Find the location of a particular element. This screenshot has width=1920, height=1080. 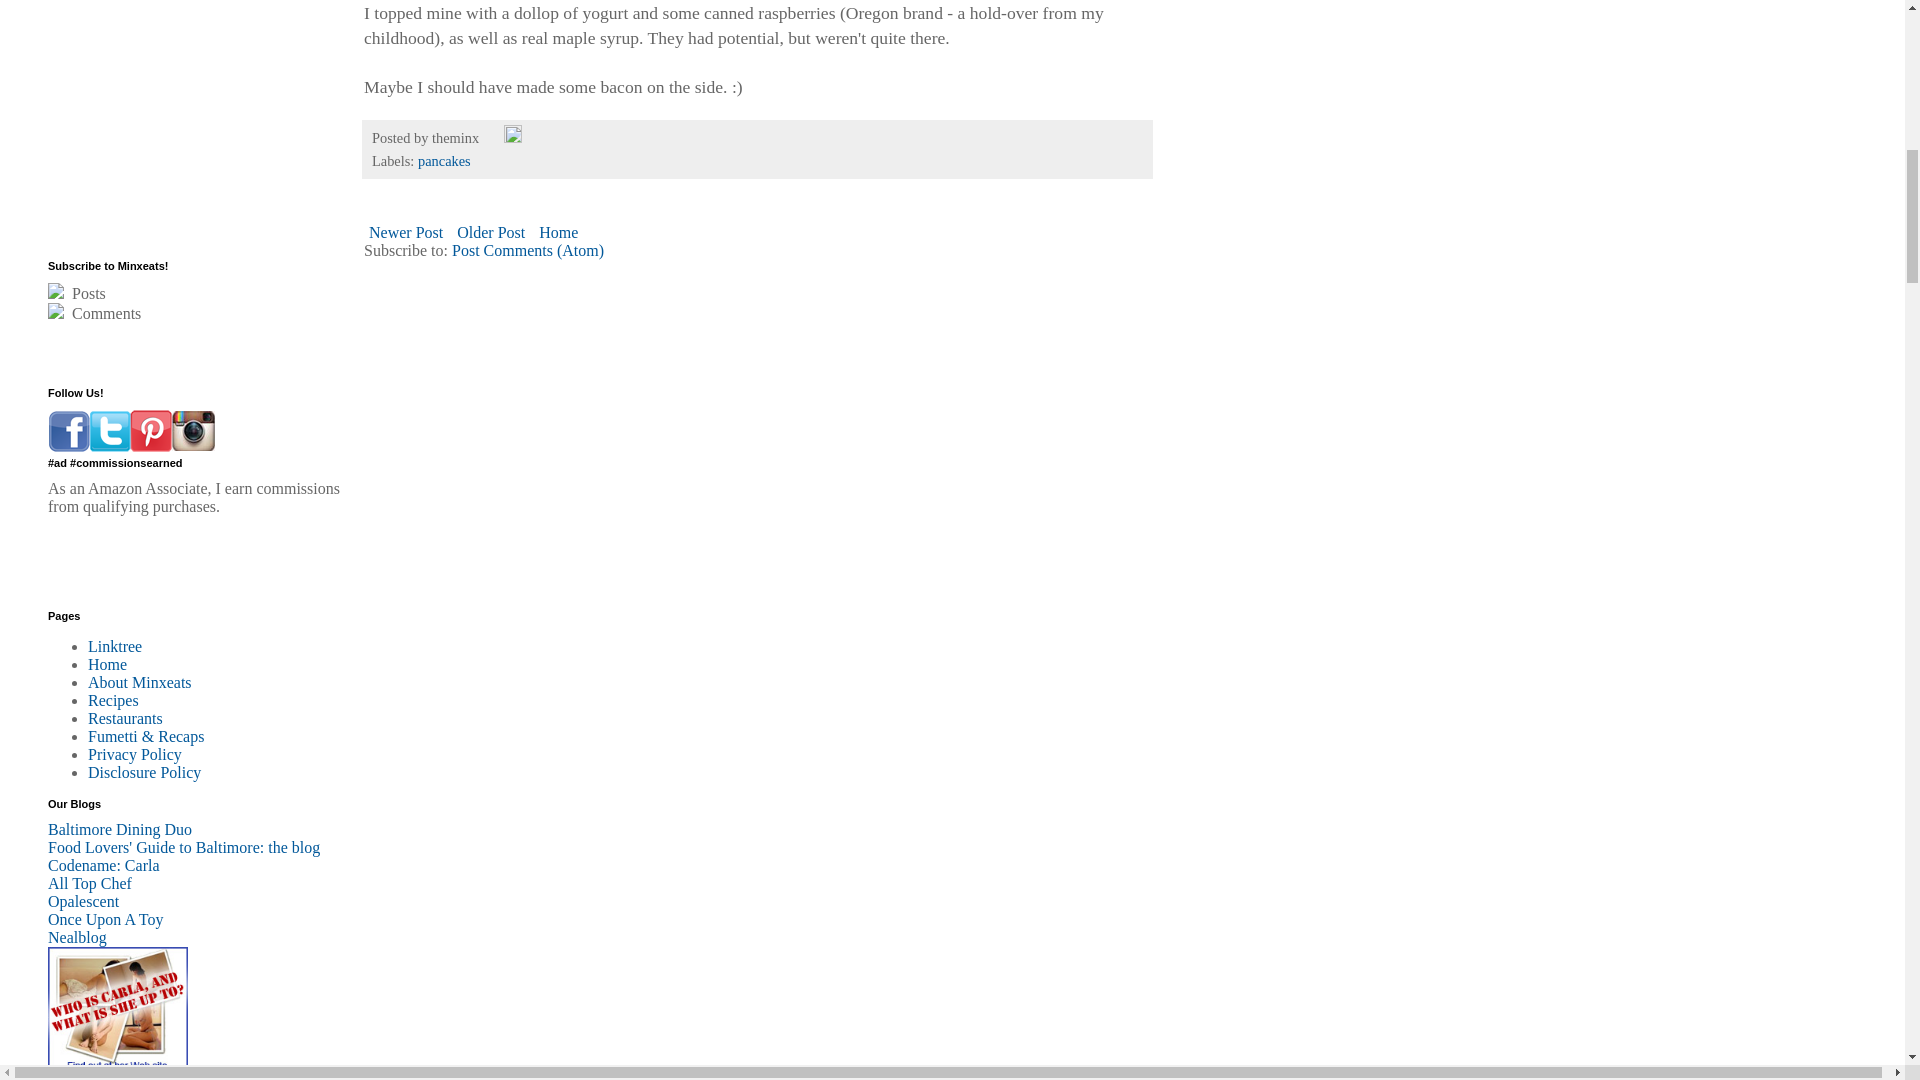

Once Upon A Toy is located at coordinates (106, 919).